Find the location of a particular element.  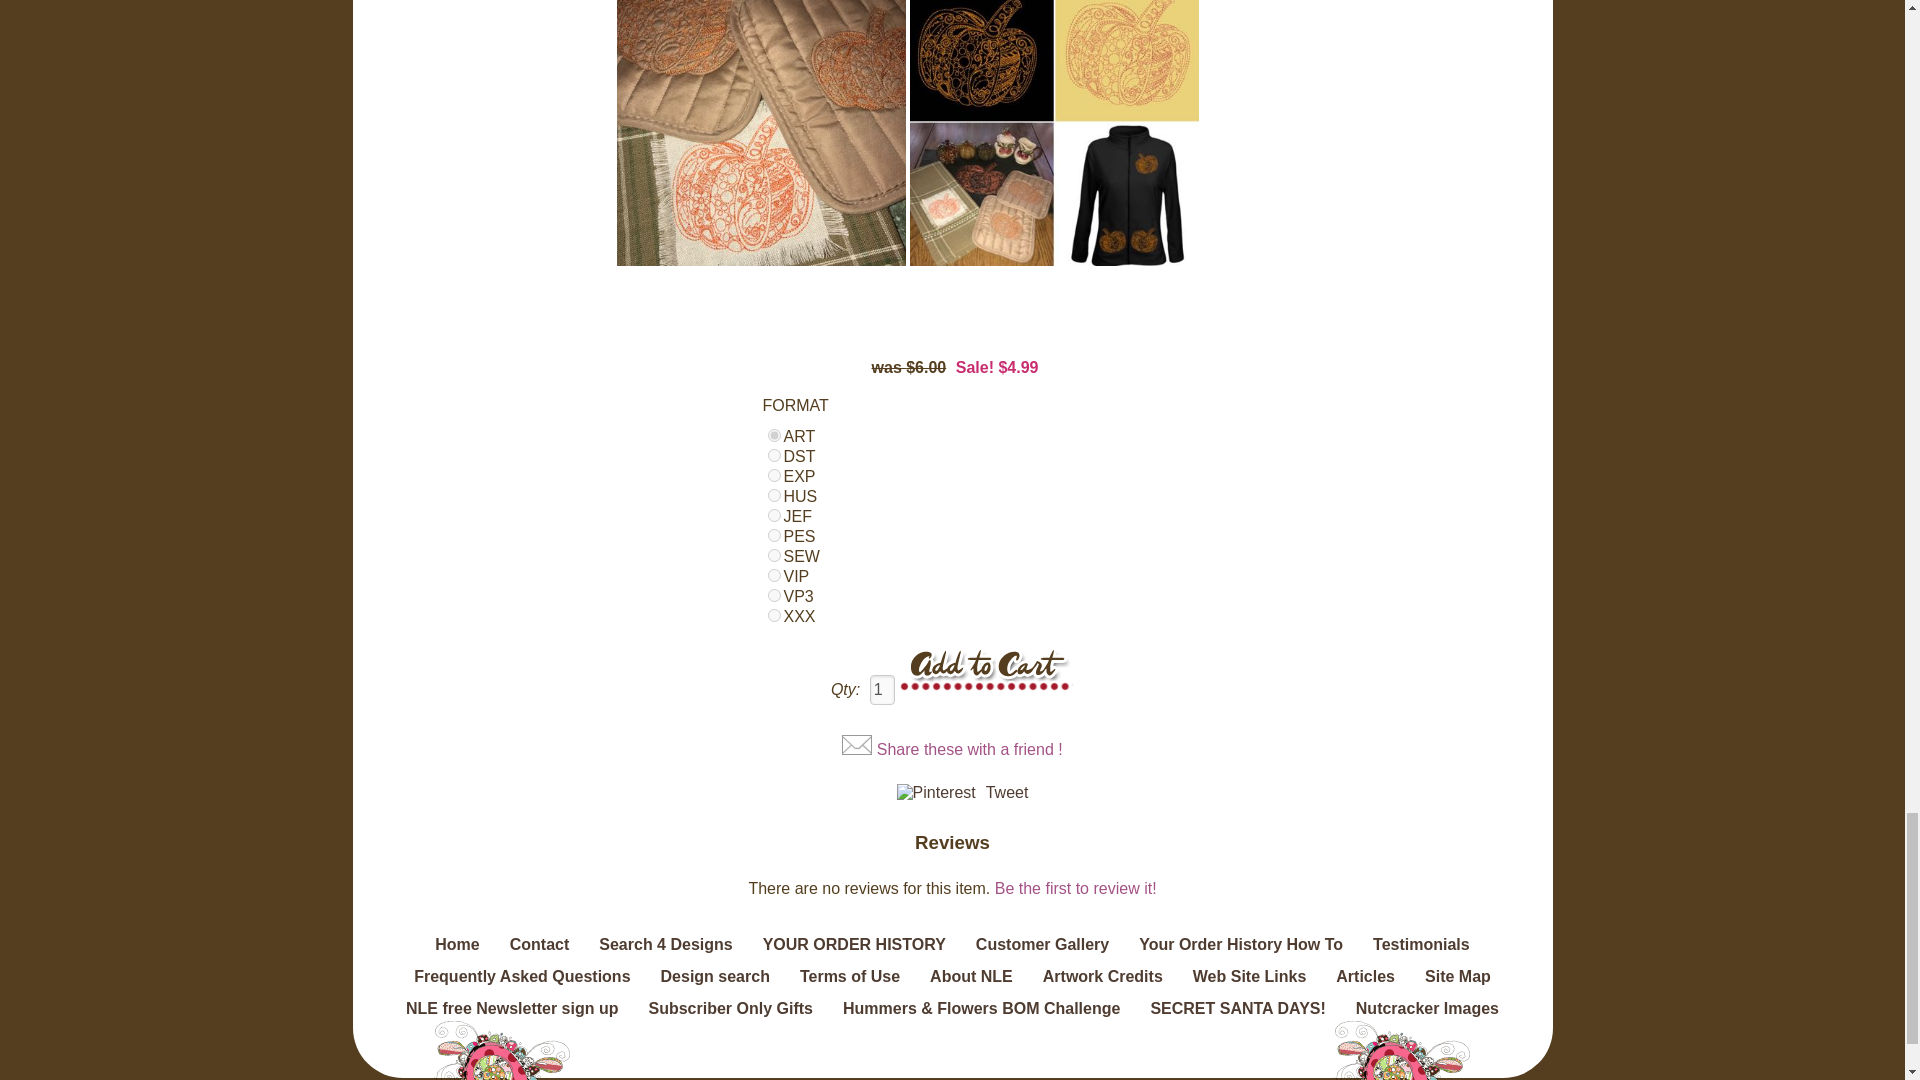

DST is located at coordinates (774, 456).